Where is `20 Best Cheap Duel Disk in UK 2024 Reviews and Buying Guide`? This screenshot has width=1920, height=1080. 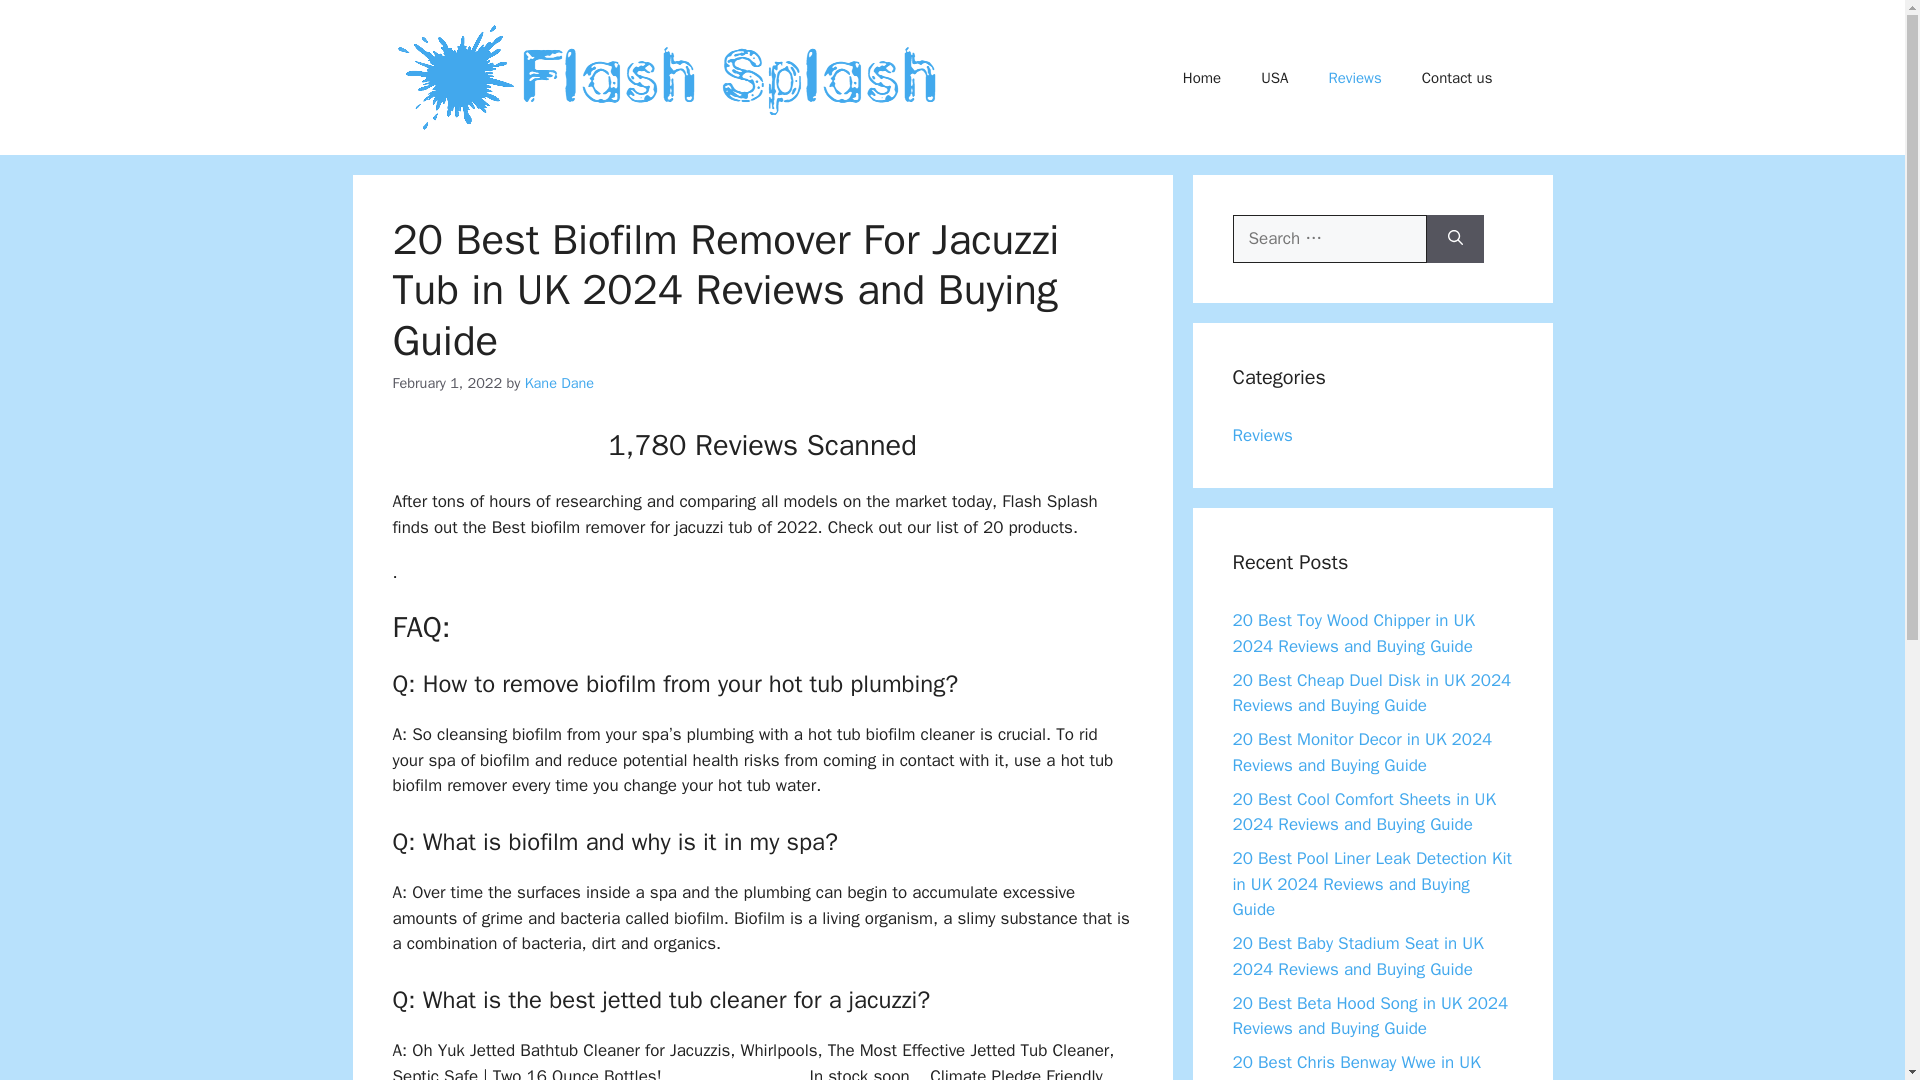 20 Best Cheap Duel Disk in UK 2024 Reviews and Buying Guide is located at coordinates (1372, 693).